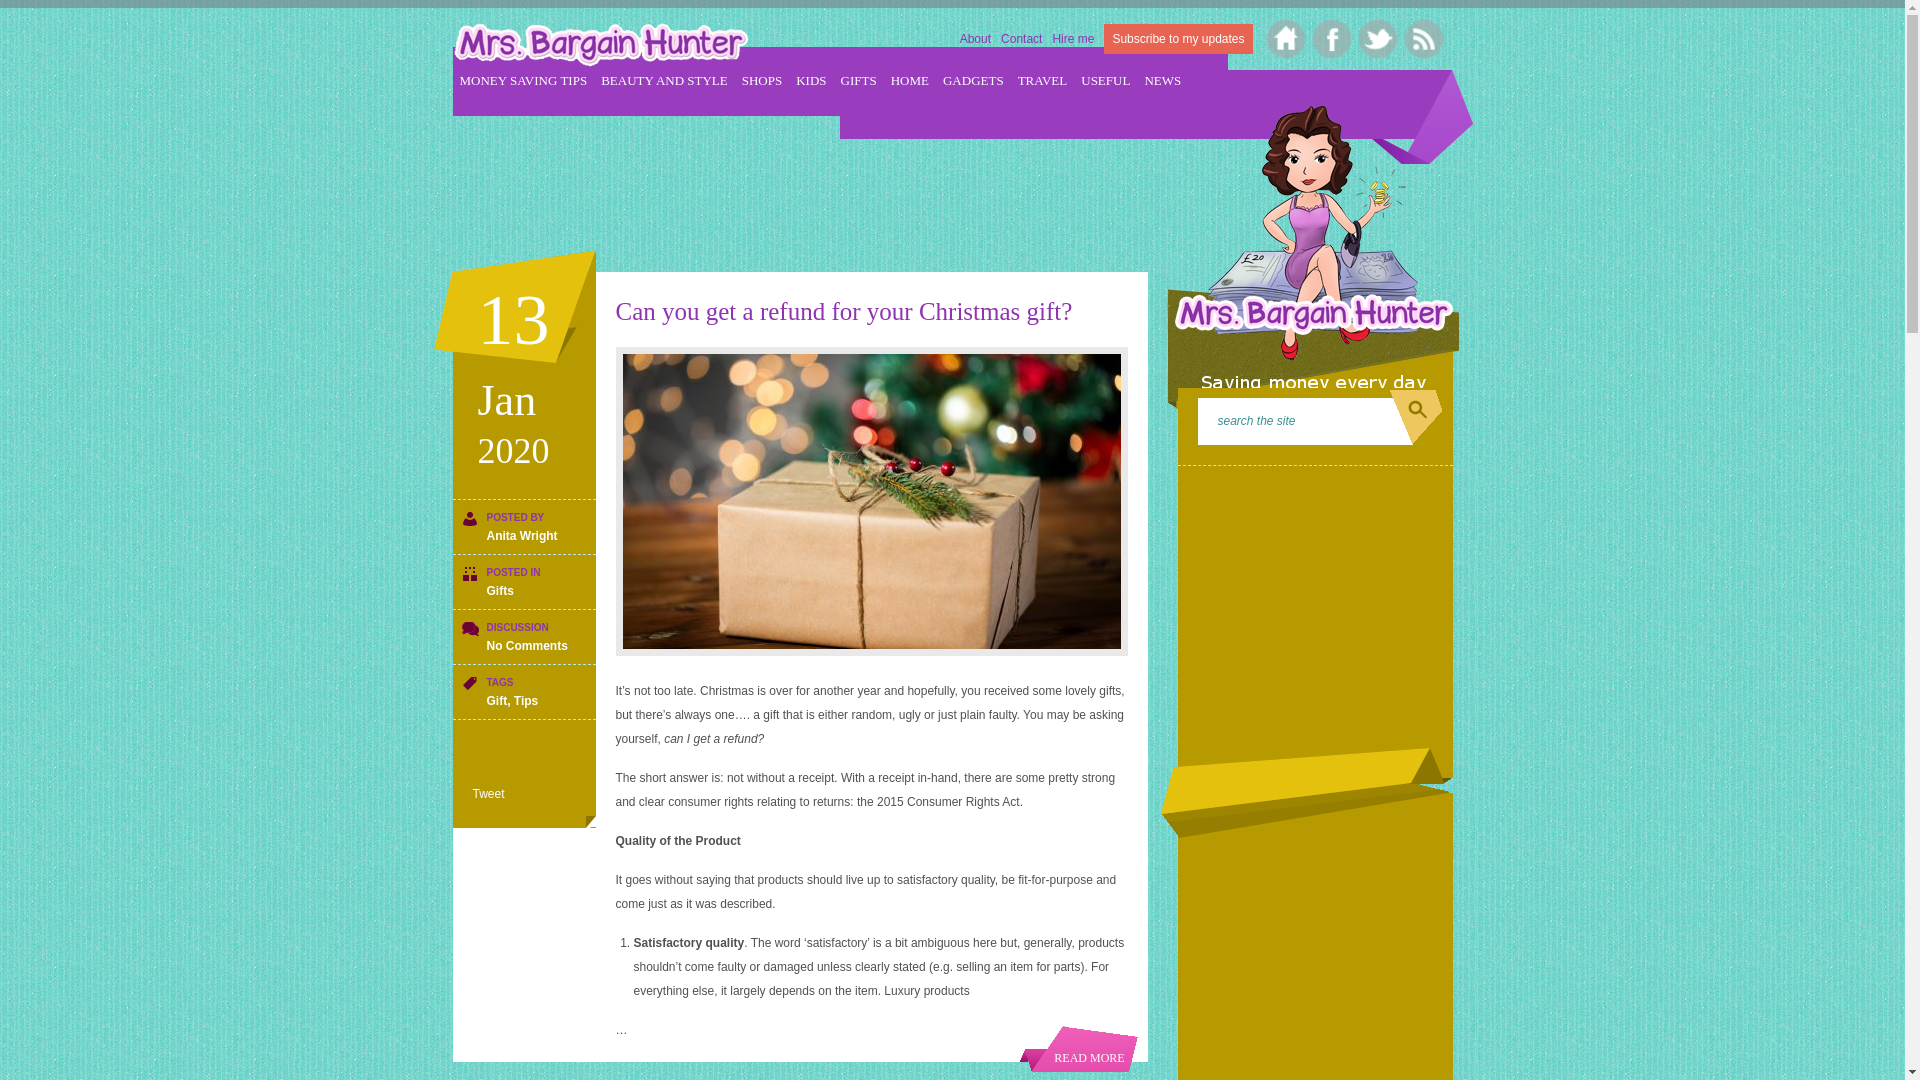  What do you see at coordinates (859, 80) in the screenshot?
I see `GIFTS` at bounding box center [859, 80].